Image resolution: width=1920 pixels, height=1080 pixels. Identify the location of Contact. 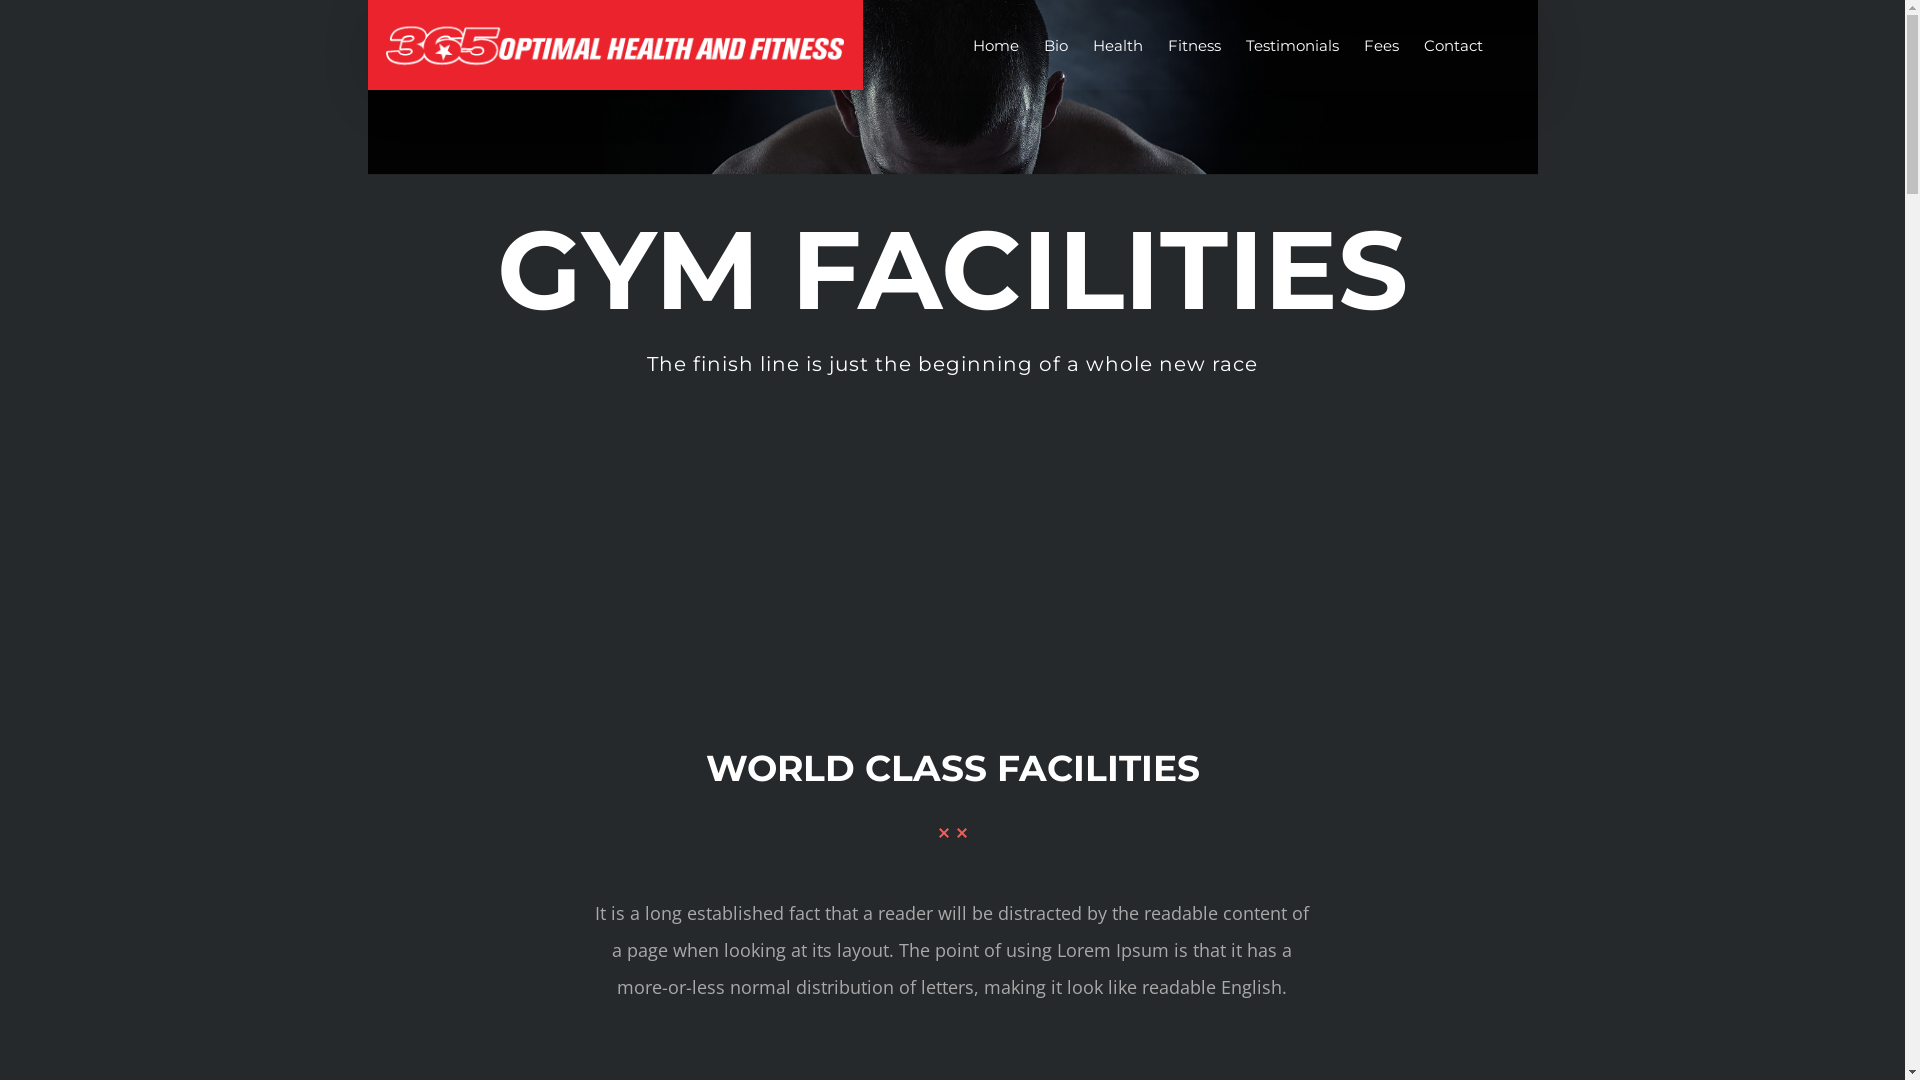
(1454, 45).